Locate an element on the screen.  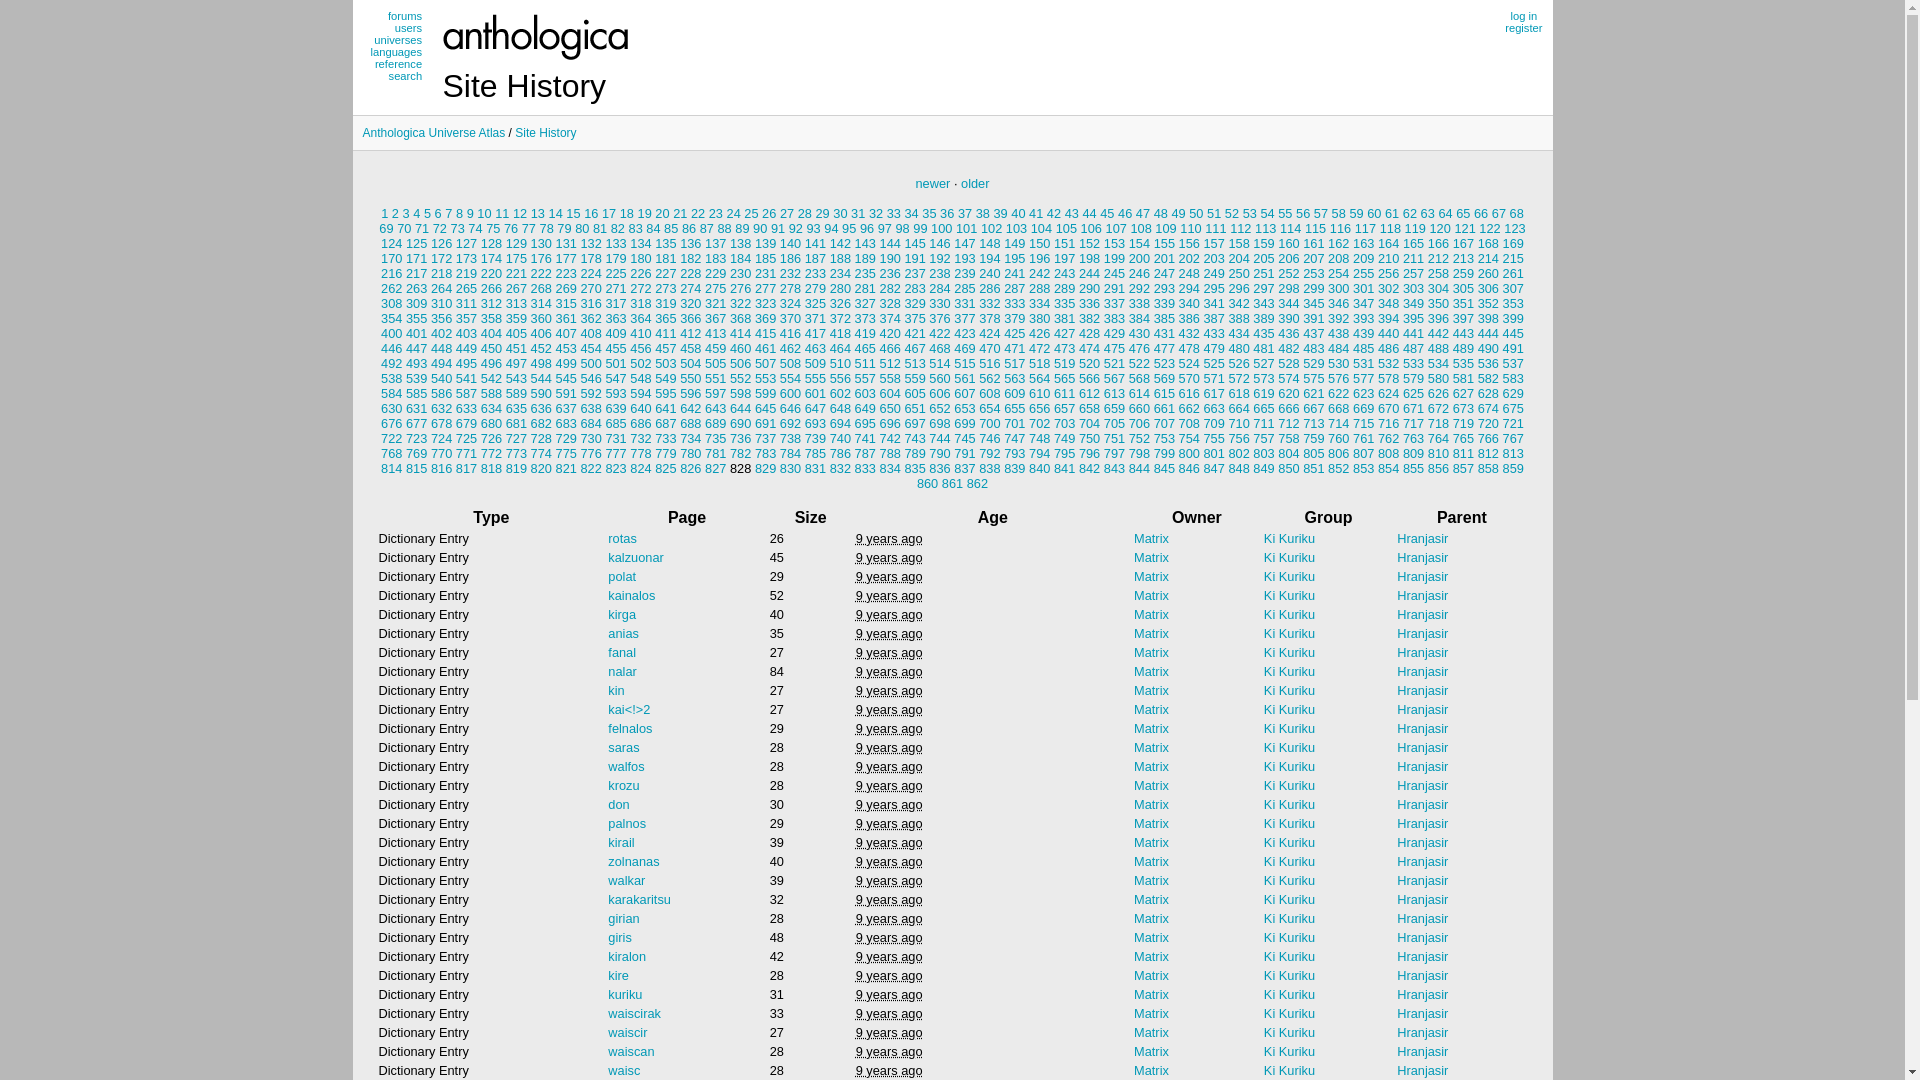
21 is located at coordinates (680, 214).